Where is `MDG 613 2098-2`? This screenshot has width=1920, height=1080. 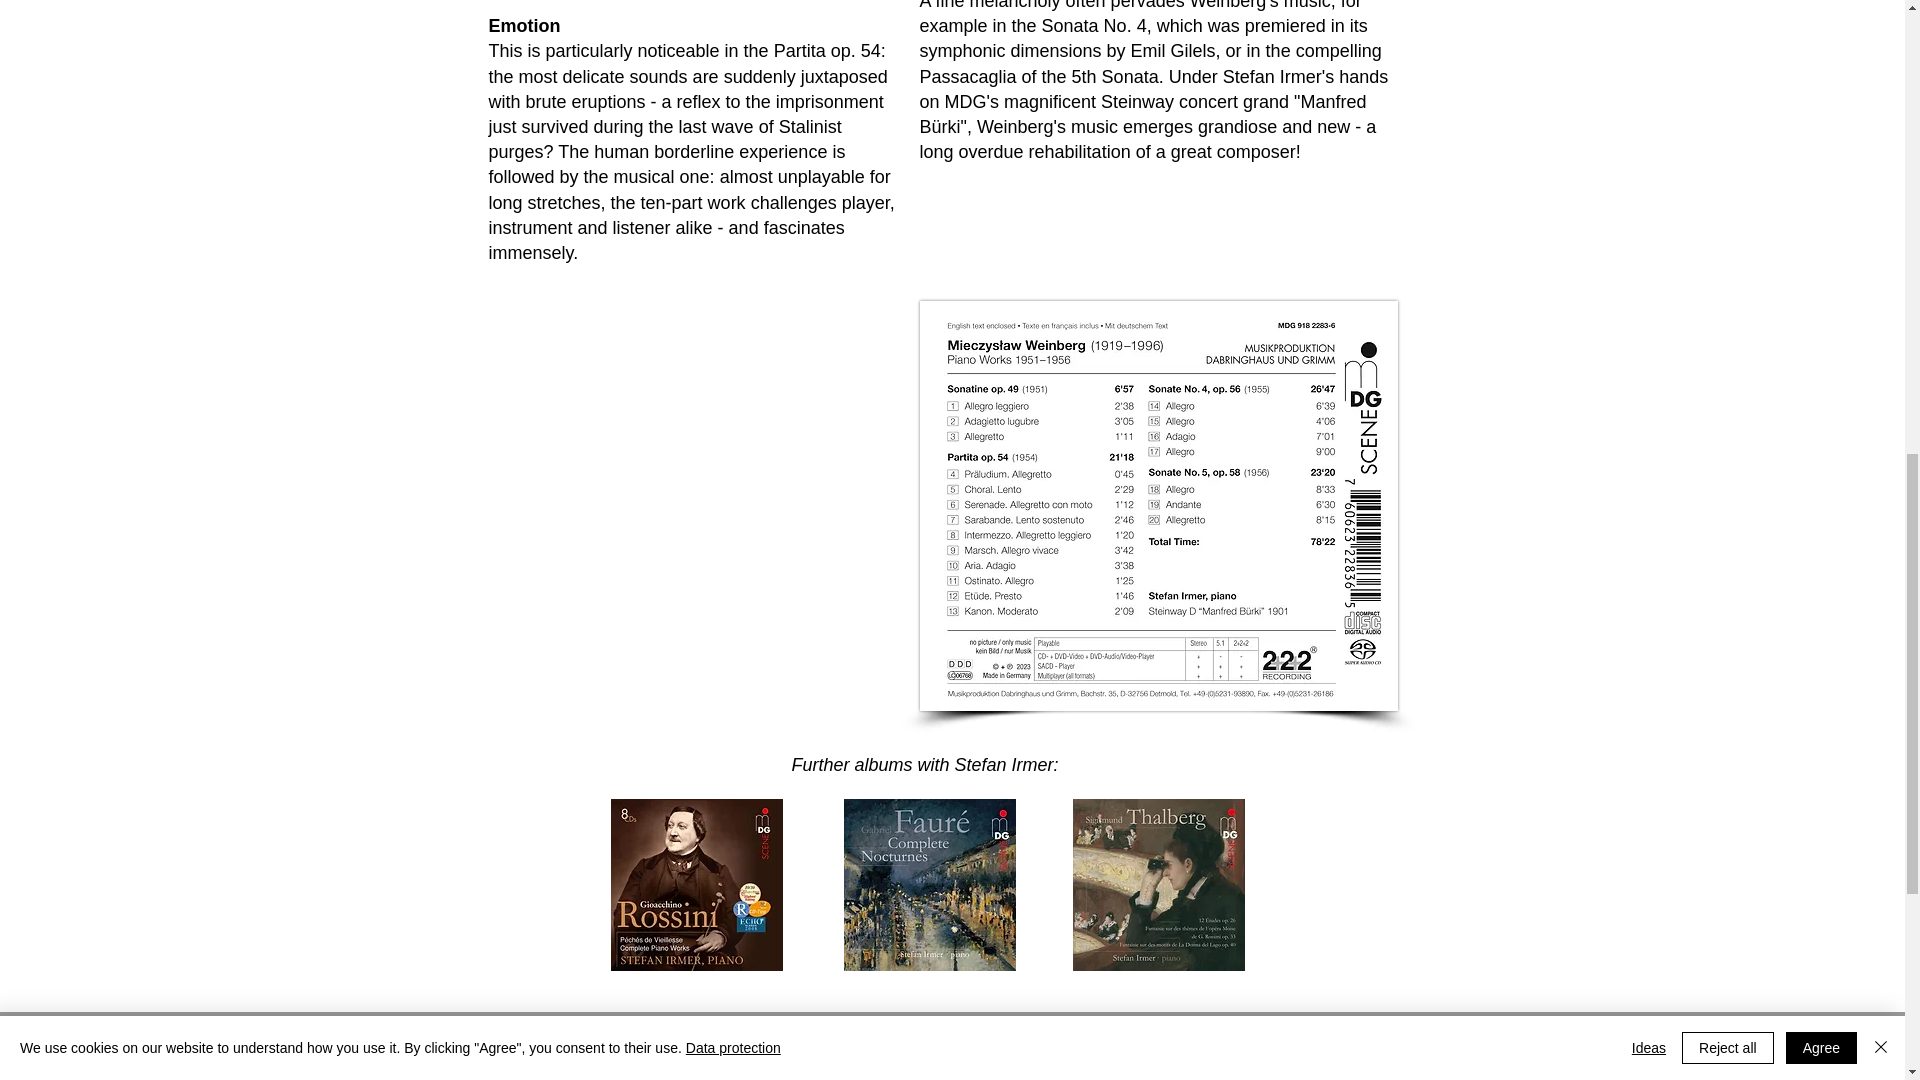 MDG 613 2098-2 is located at coordinates (696, 884).